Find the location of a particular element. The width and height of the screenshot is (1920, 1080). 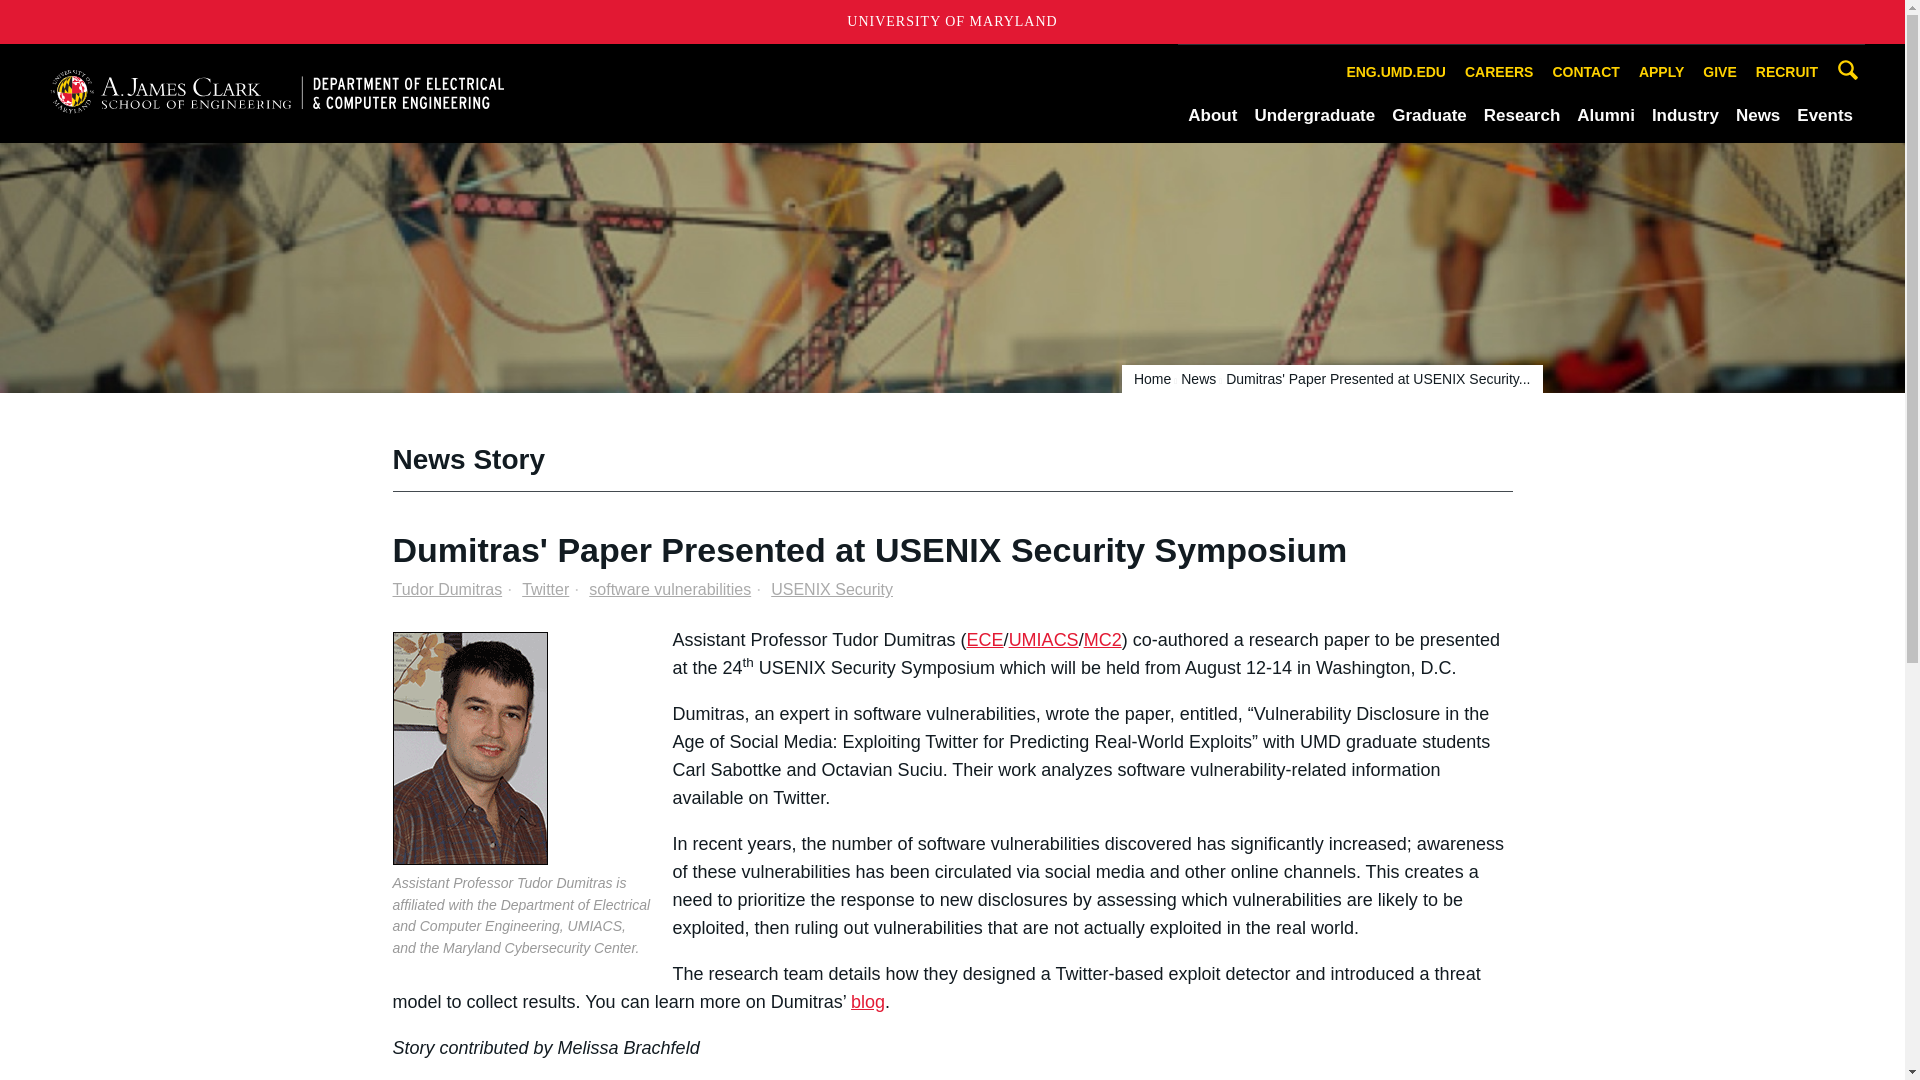

APPLY is located at coordinates (1662, 72).